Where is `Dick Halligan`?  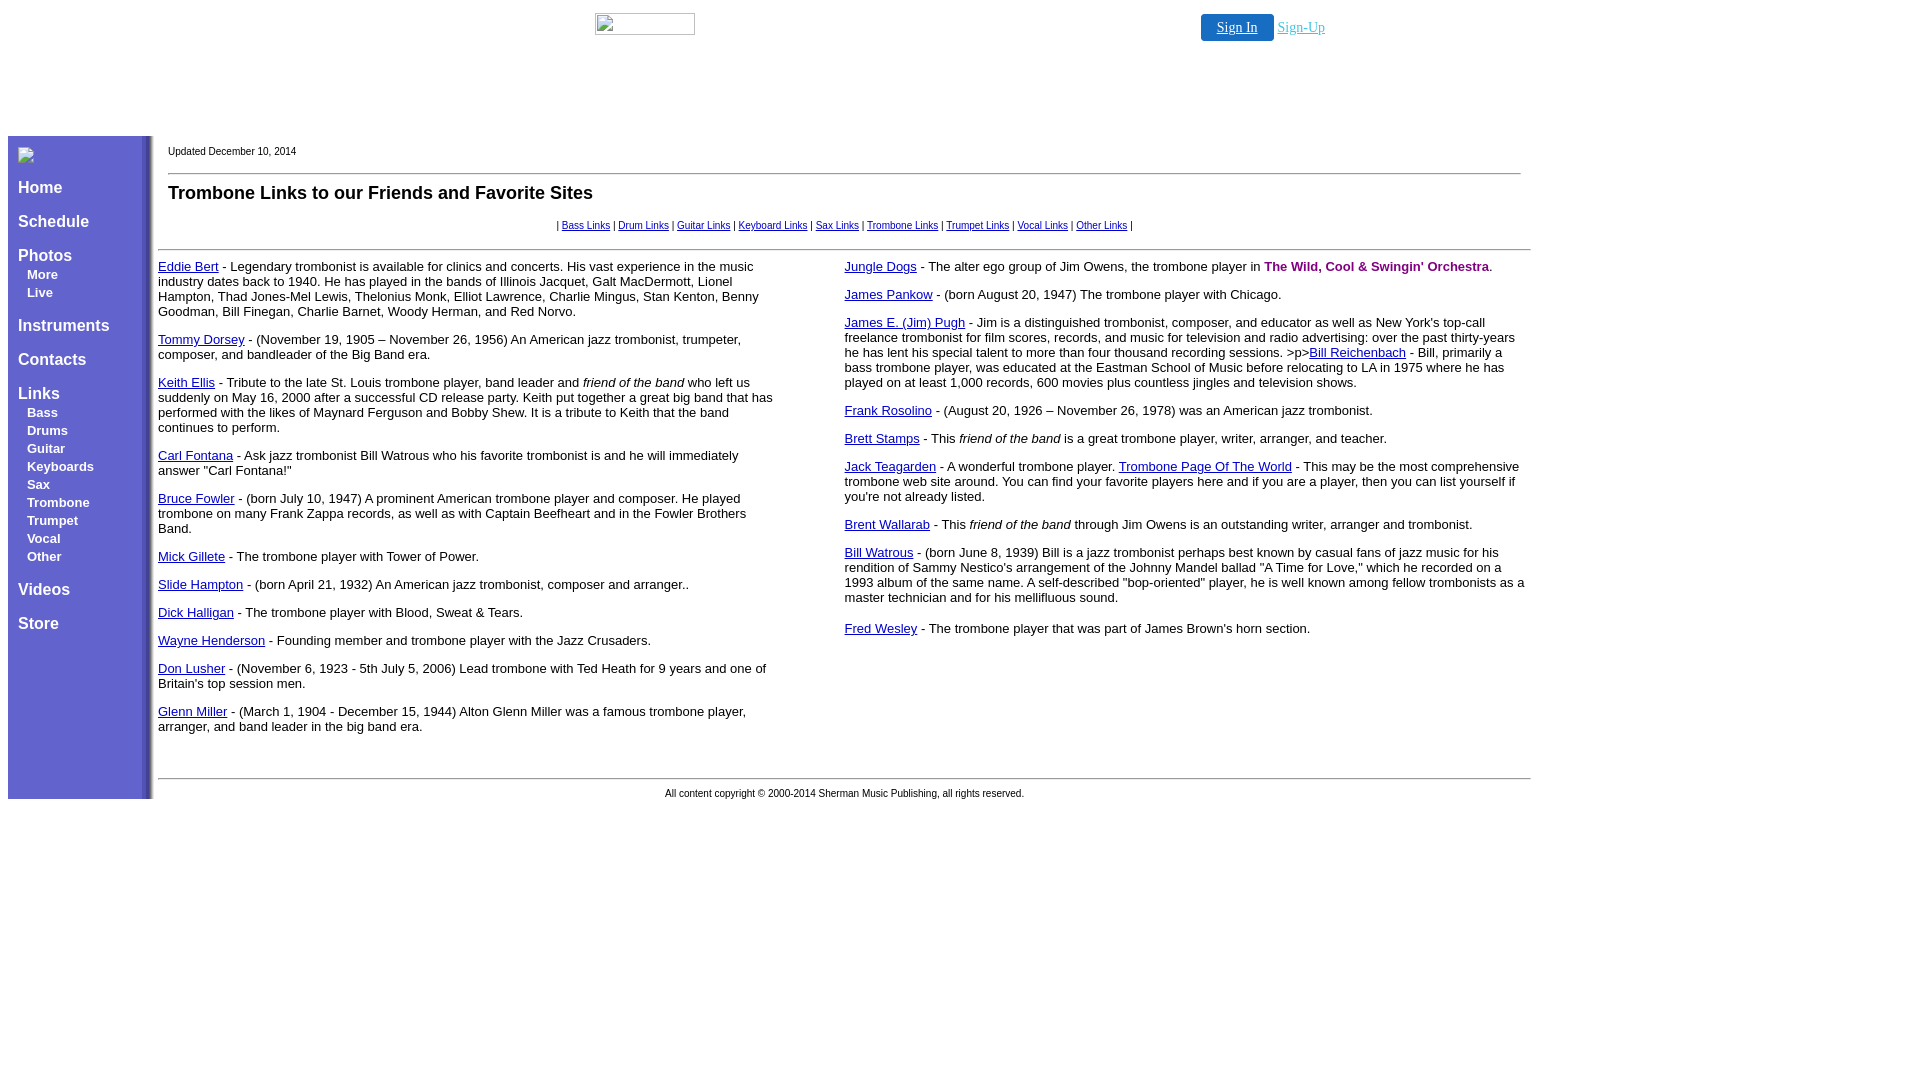
Dick Halligan is located at coordinates (196, 612).